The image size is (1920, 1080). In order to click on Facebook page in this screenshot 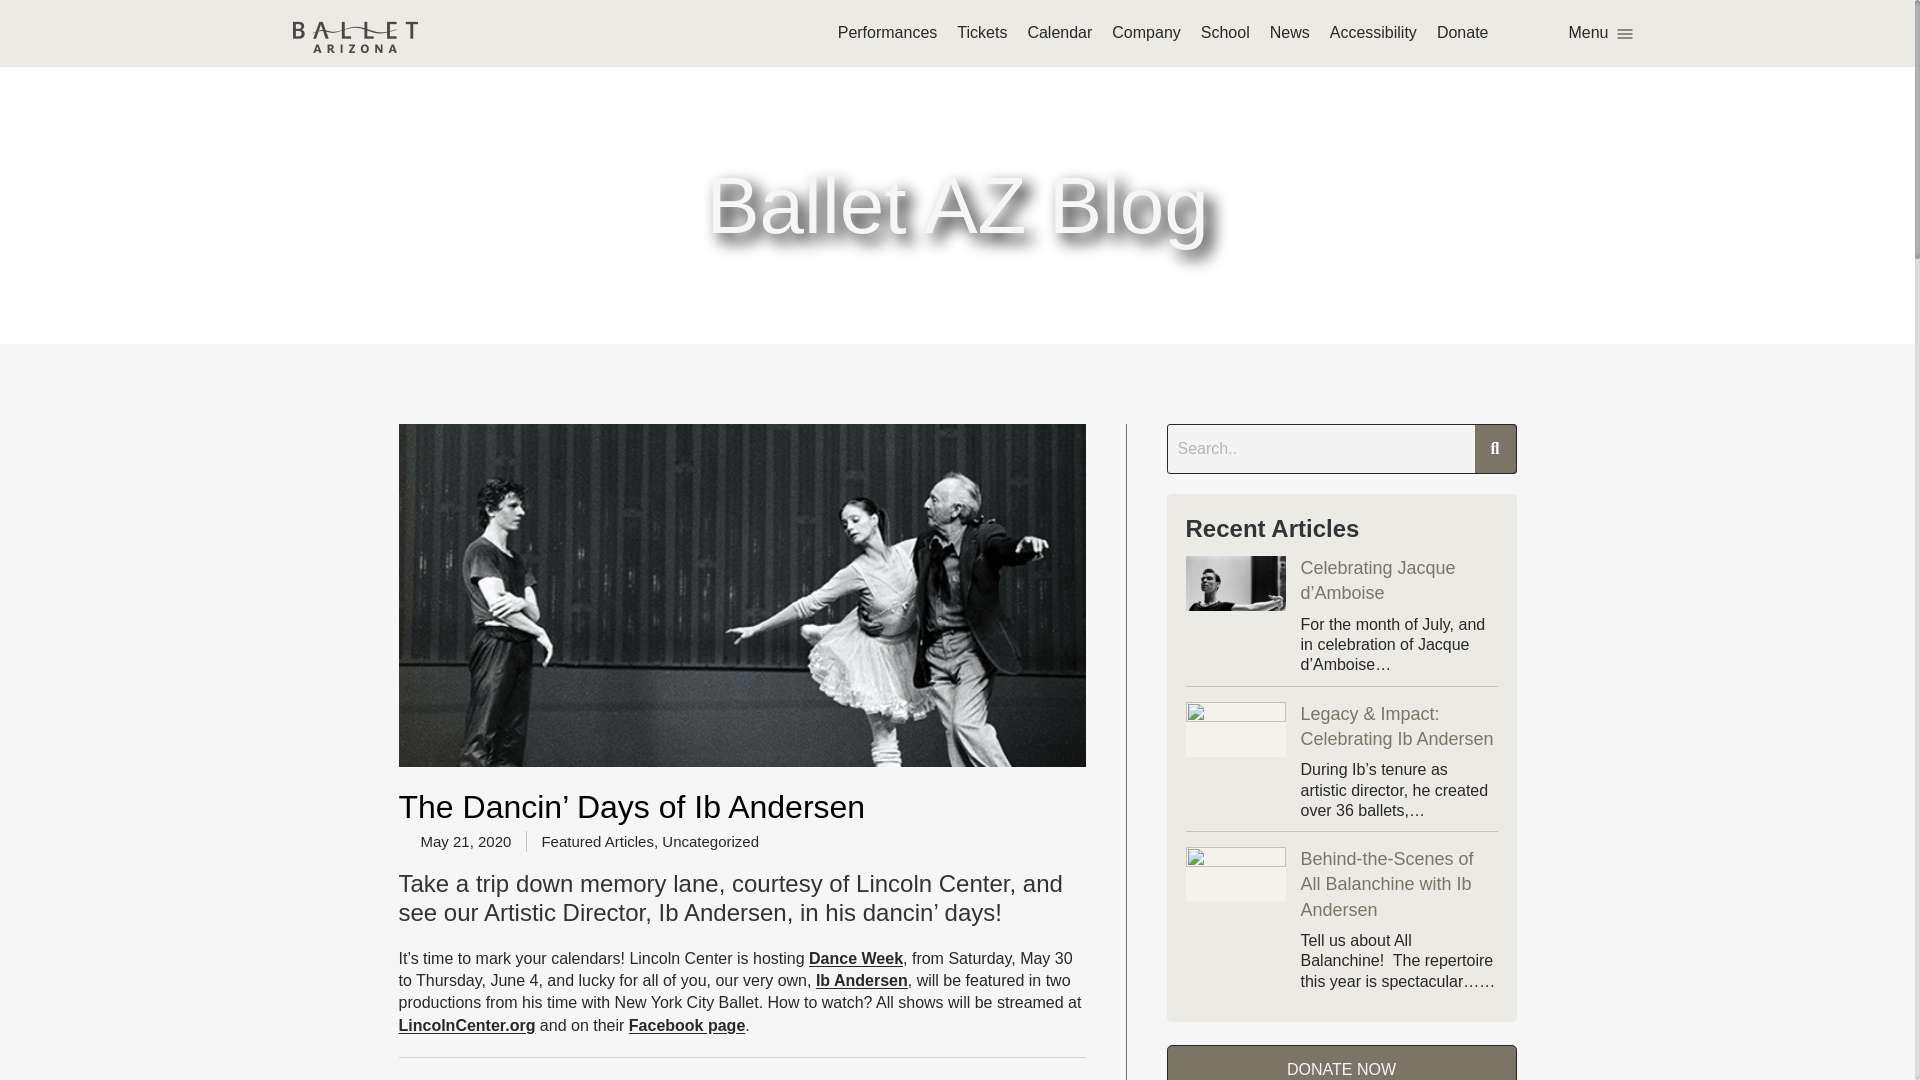, I will do `click(686, 1025)`.